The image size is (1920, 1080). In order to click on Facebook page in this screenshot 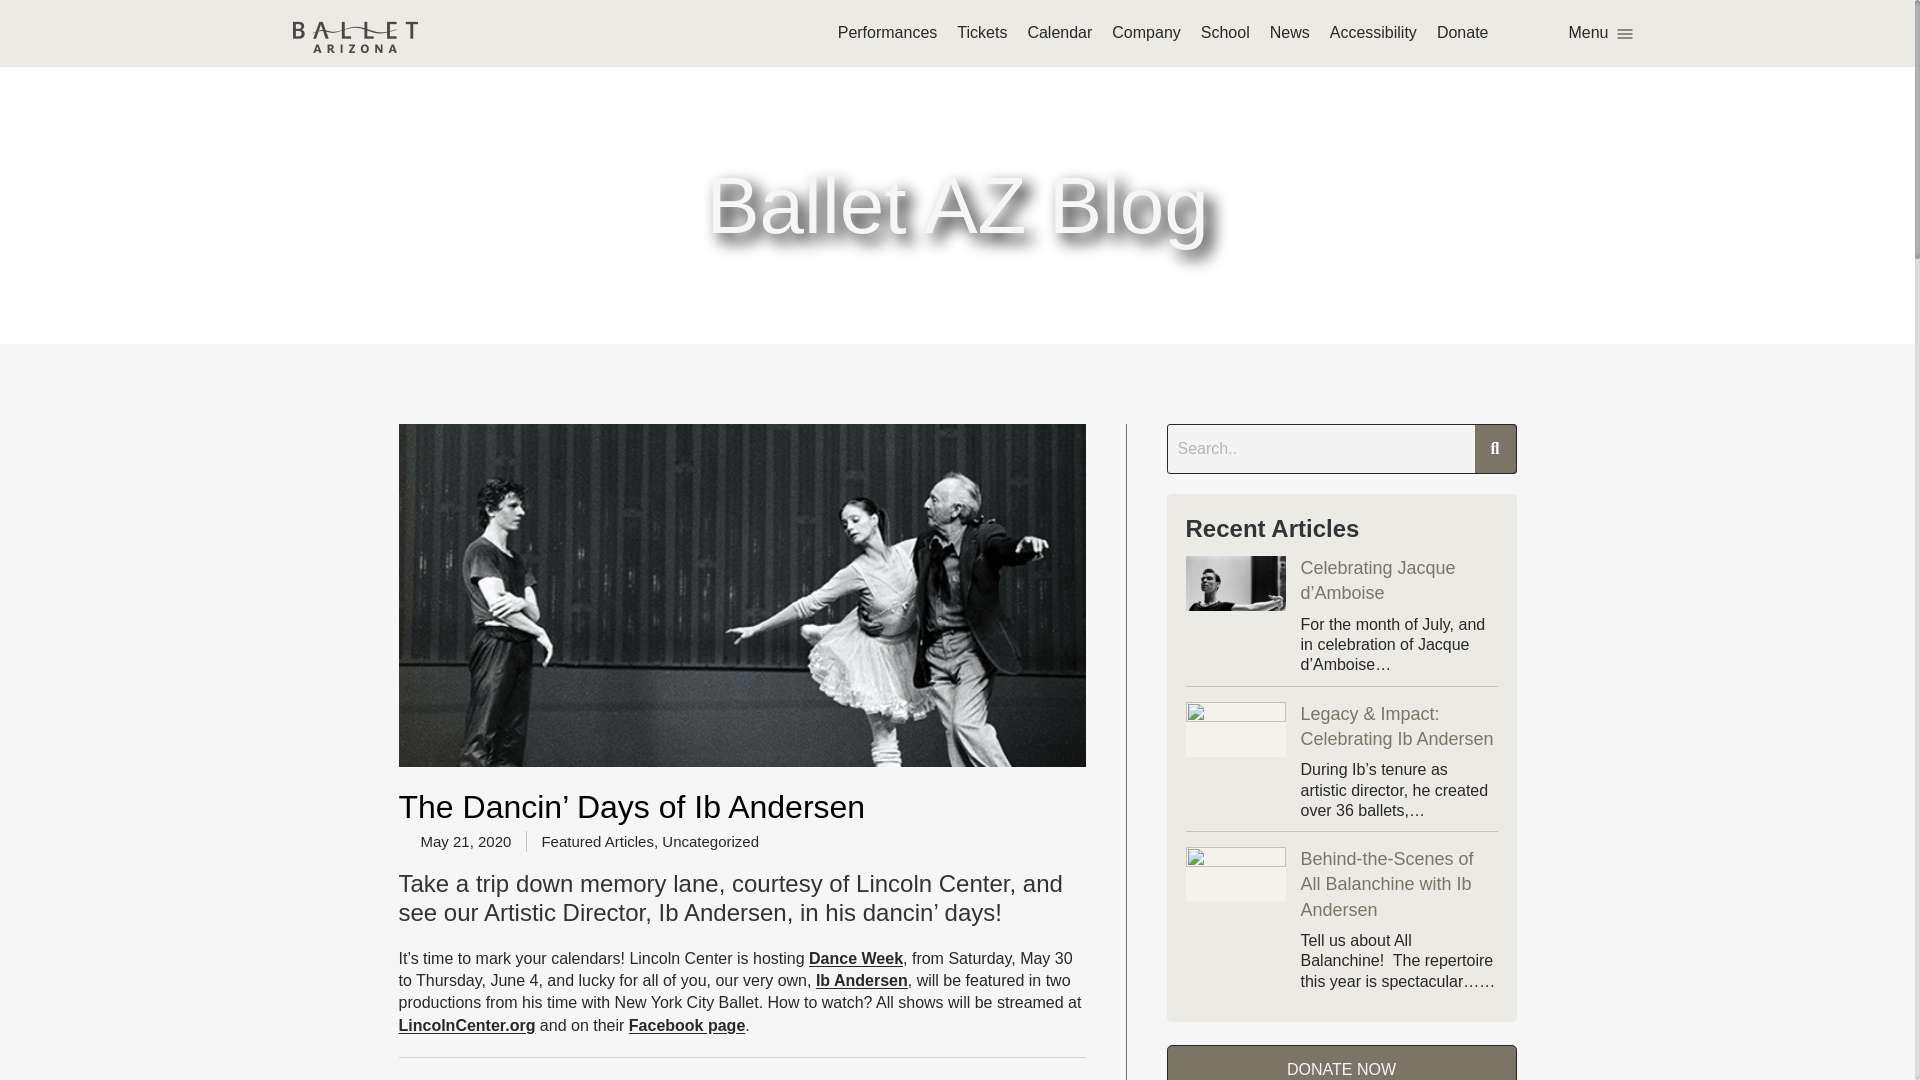, I will do `click(686, 1025)`.